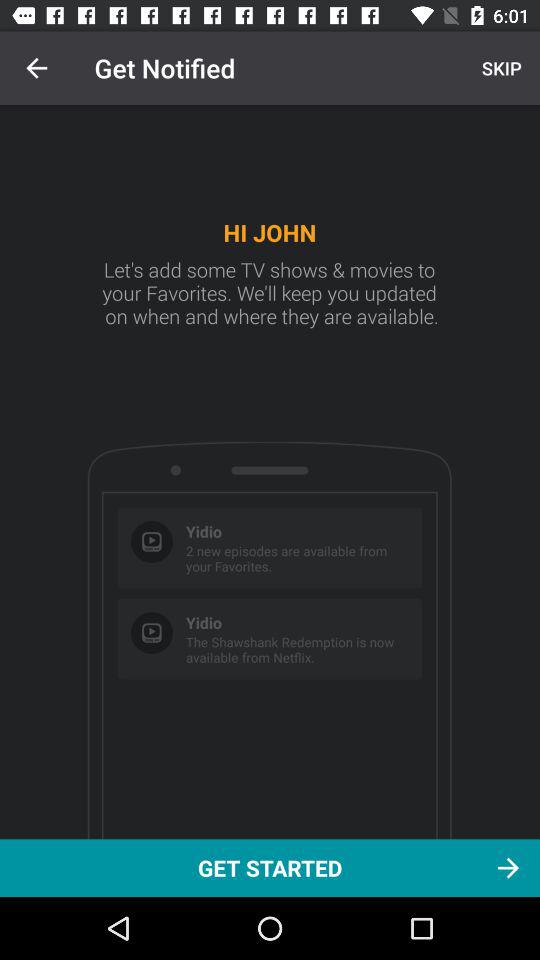  What do you see at coordinates (499, 68) in the screenshot?
I see `press skip at the top right corner` at bounding box center [499, 68].